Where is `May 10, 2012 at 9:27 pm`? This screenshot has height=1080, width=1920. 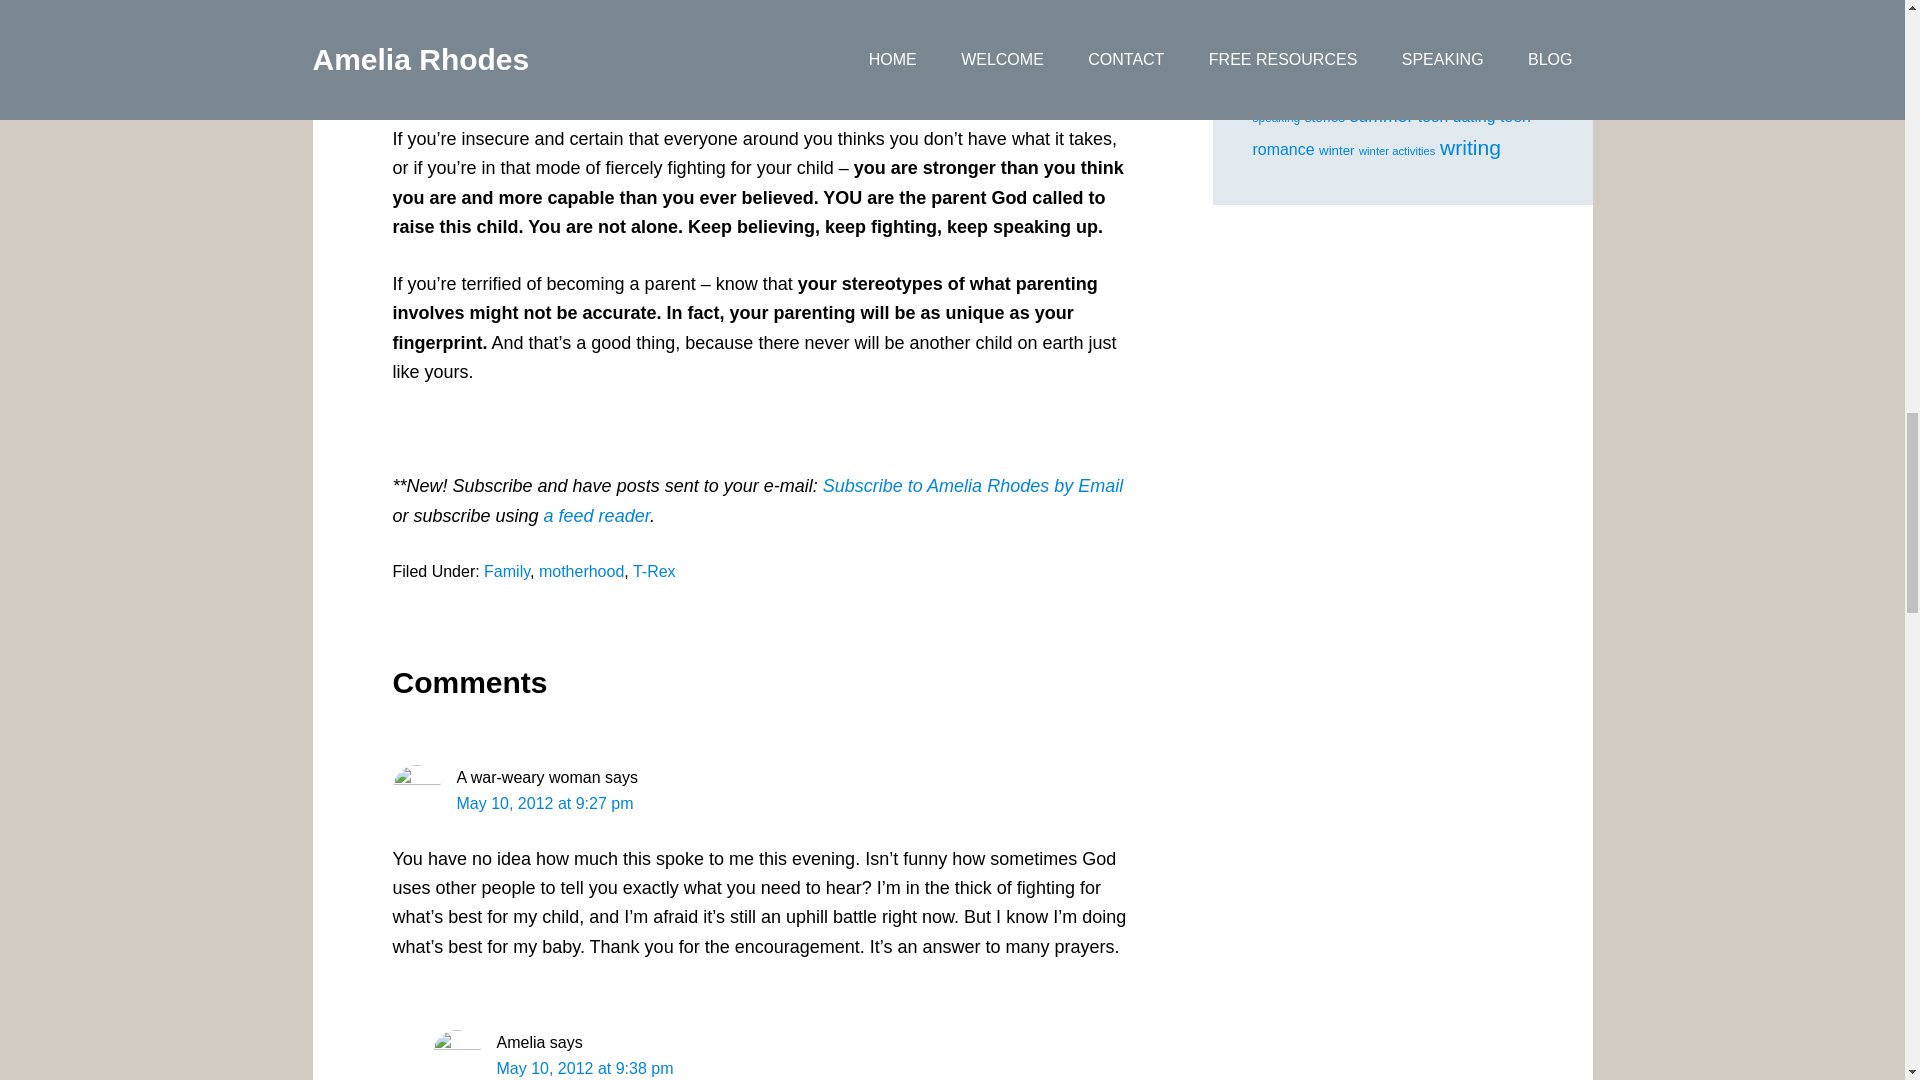
May 10, 2012 at 9:27 pm is located at coordinates (544, 803).